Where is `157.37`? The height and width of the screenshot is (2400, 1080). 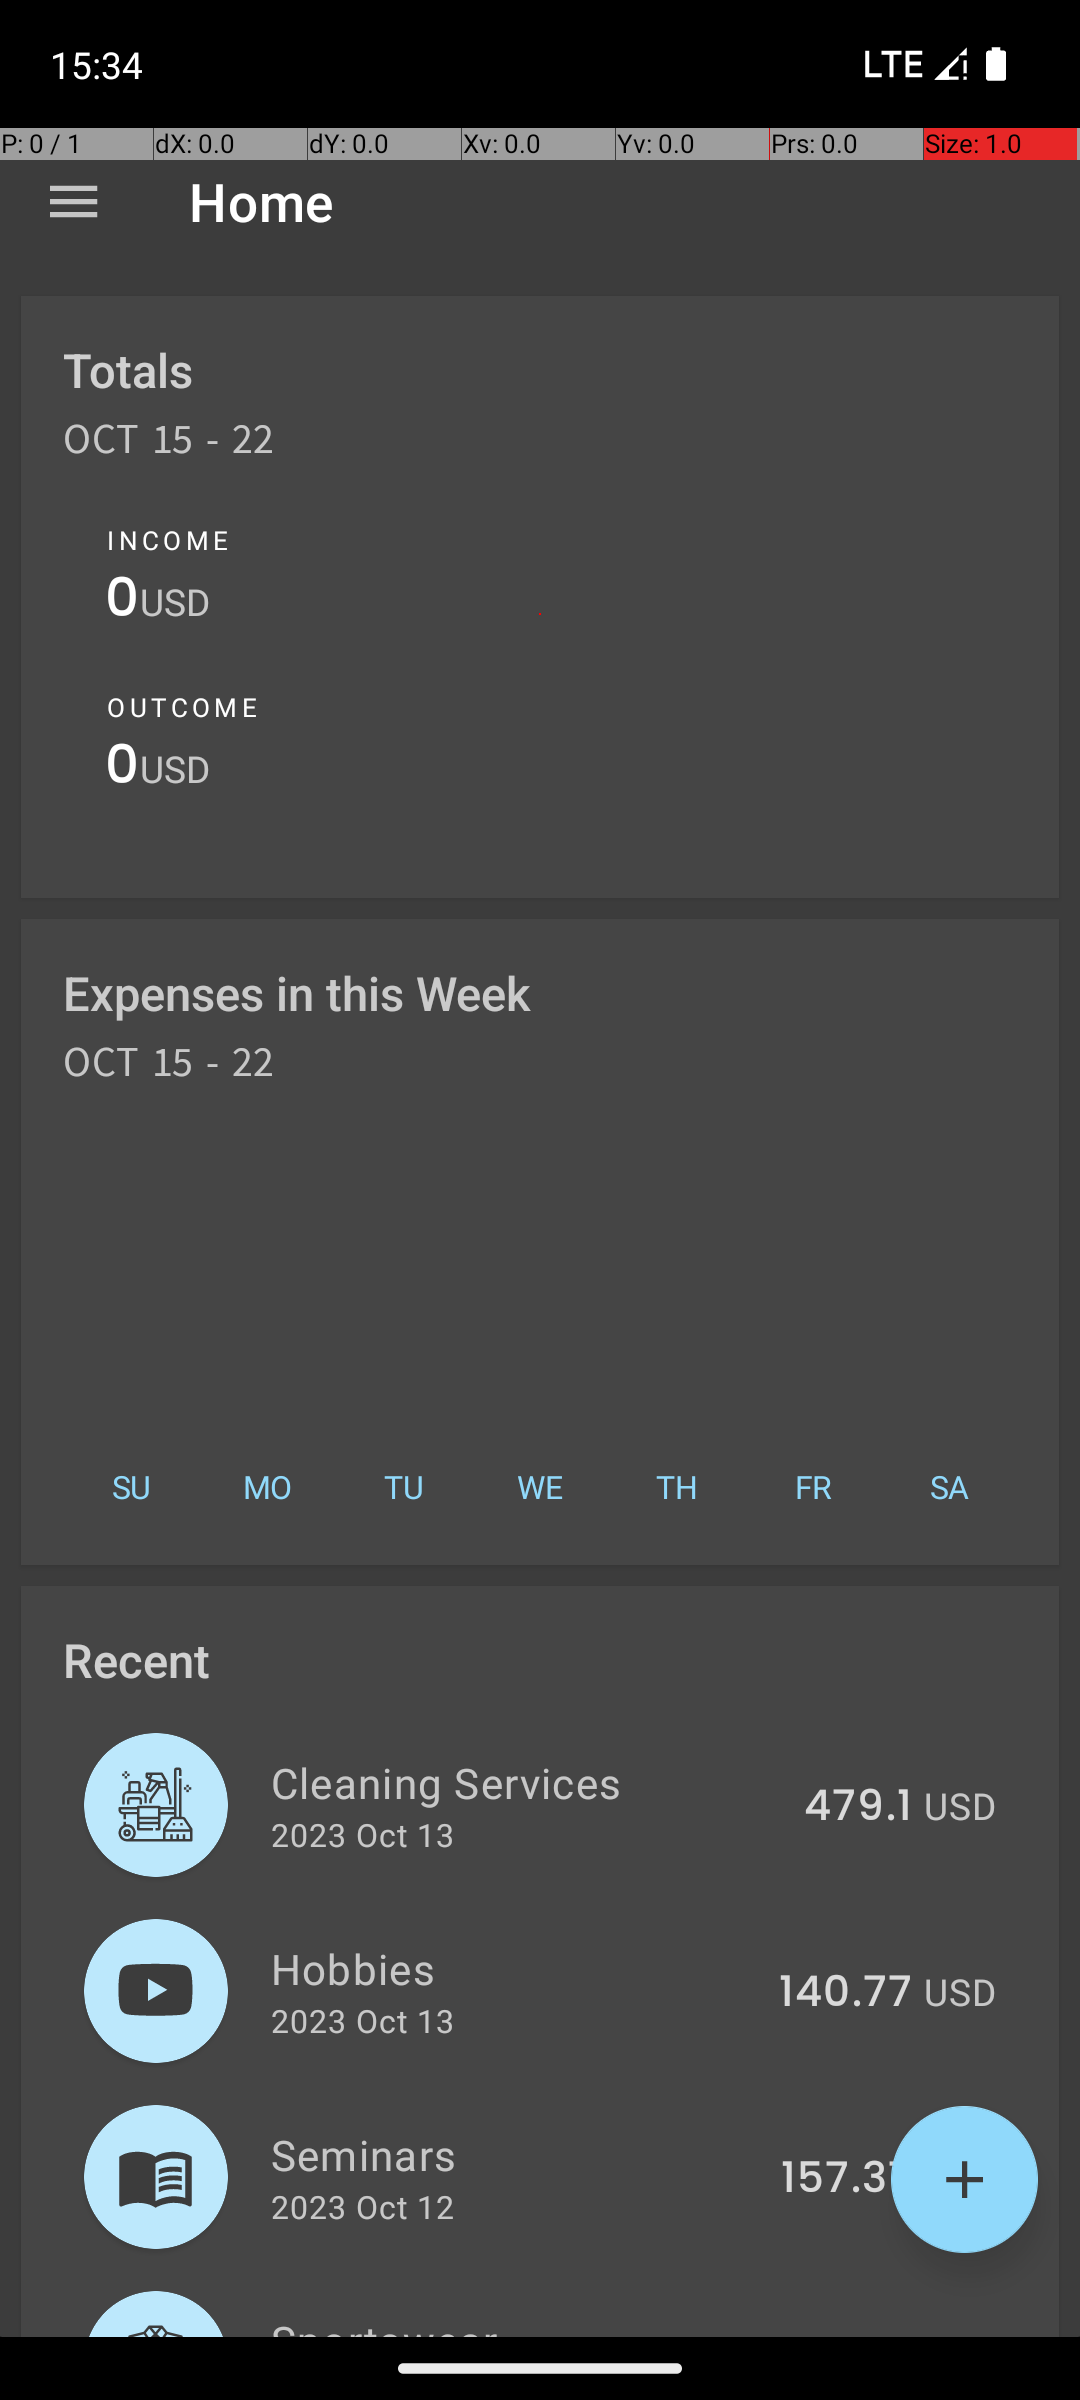
157.37 is located at coordinates (846, 2179).